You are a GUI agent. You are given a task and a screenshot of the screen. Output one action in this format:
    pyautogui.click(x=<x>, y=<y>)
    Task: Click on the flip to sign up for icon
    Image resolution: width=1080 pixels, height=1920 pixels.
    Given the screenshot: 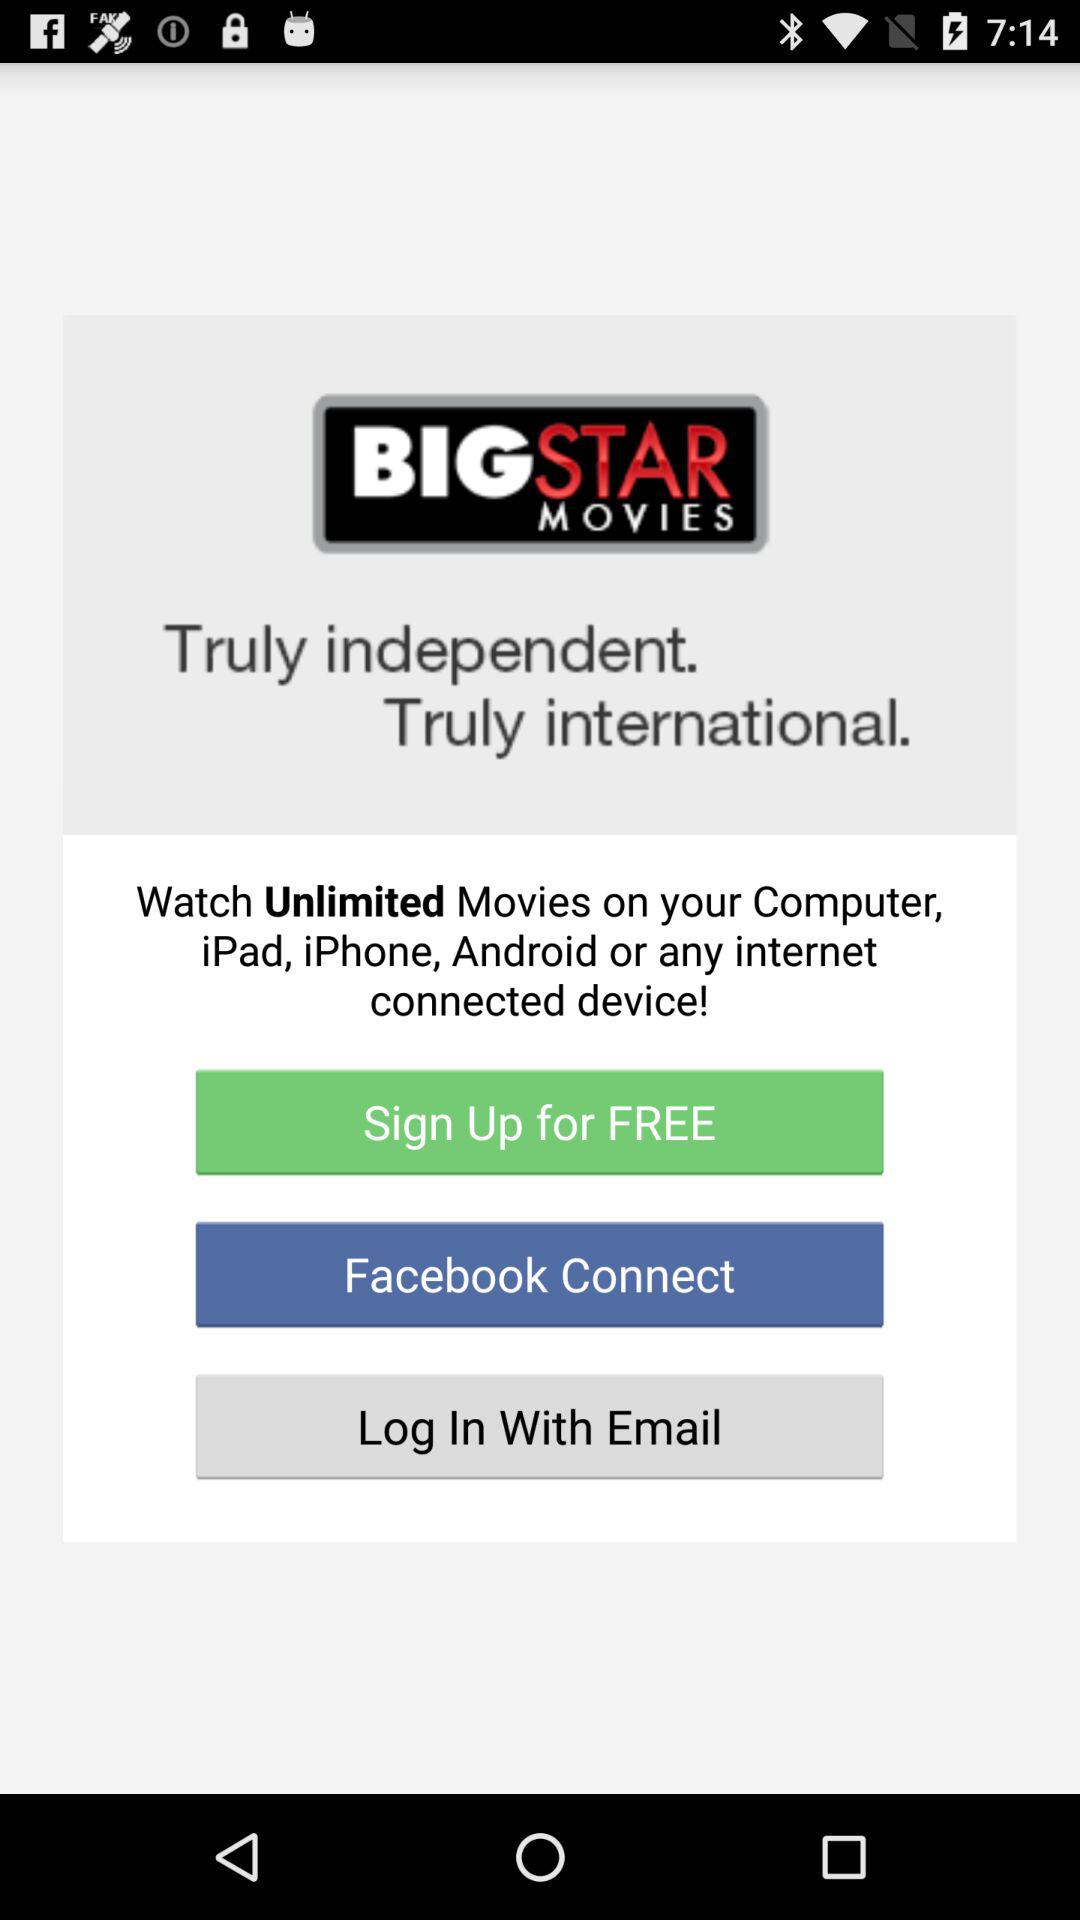 What is the action you would take?
    pyautogui.click(x=540, y=1122)
    